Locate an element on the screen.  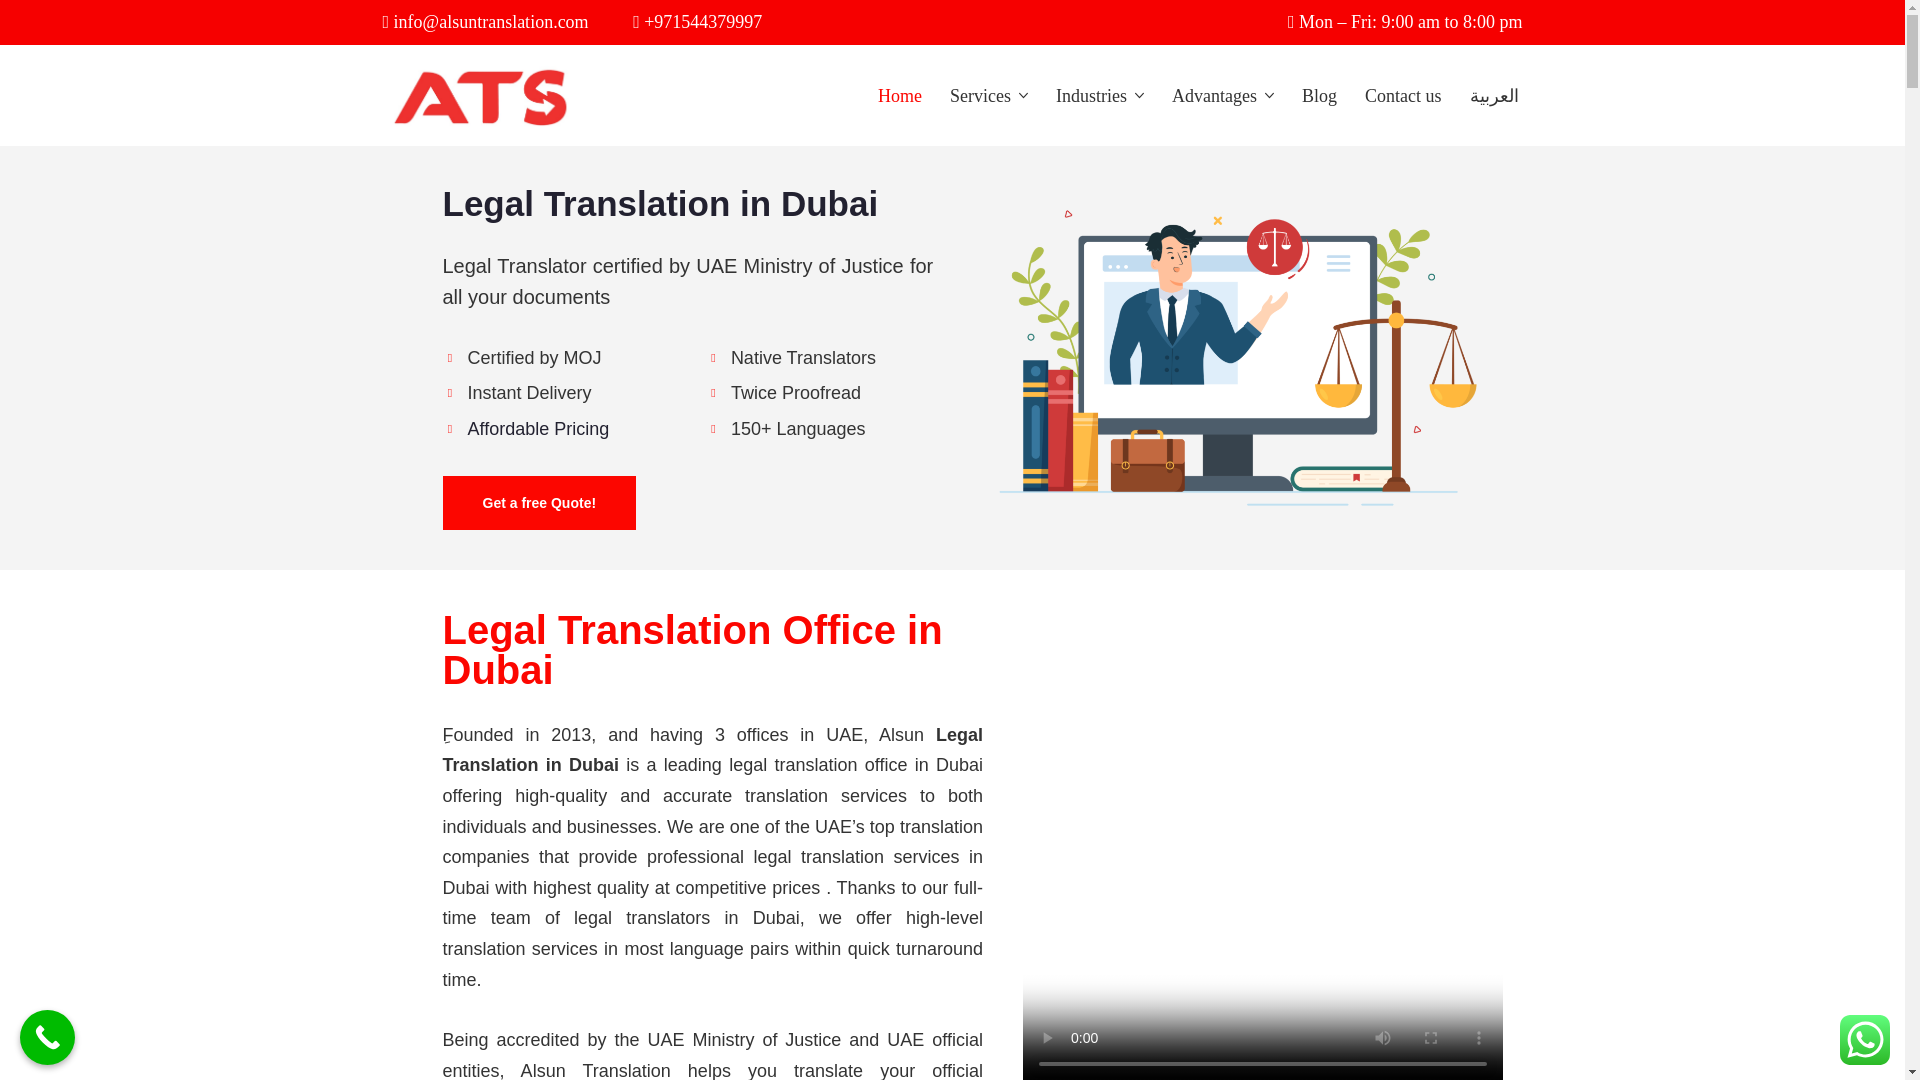
Blog is located at coordinates (1318, 96).